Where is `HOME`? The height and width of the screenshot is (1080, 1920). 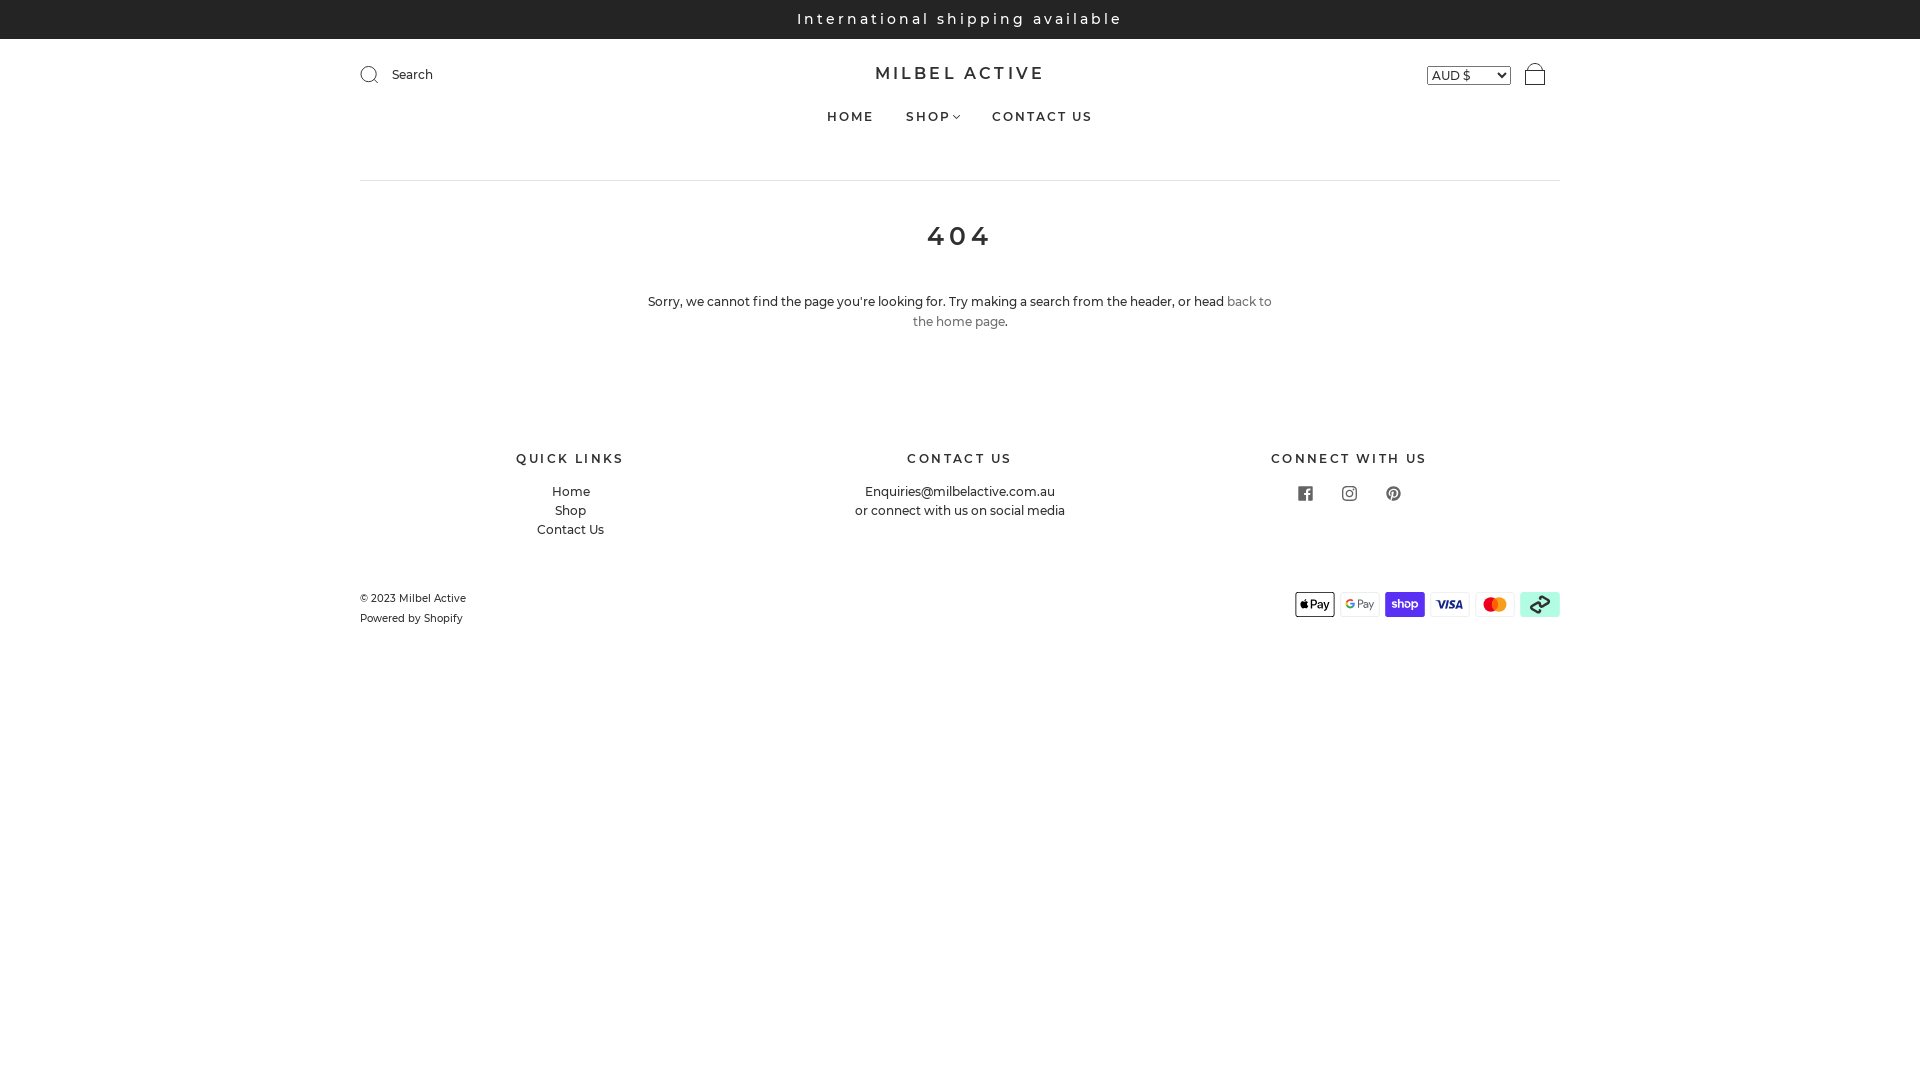 HOME is located at coordinates (850, 116).